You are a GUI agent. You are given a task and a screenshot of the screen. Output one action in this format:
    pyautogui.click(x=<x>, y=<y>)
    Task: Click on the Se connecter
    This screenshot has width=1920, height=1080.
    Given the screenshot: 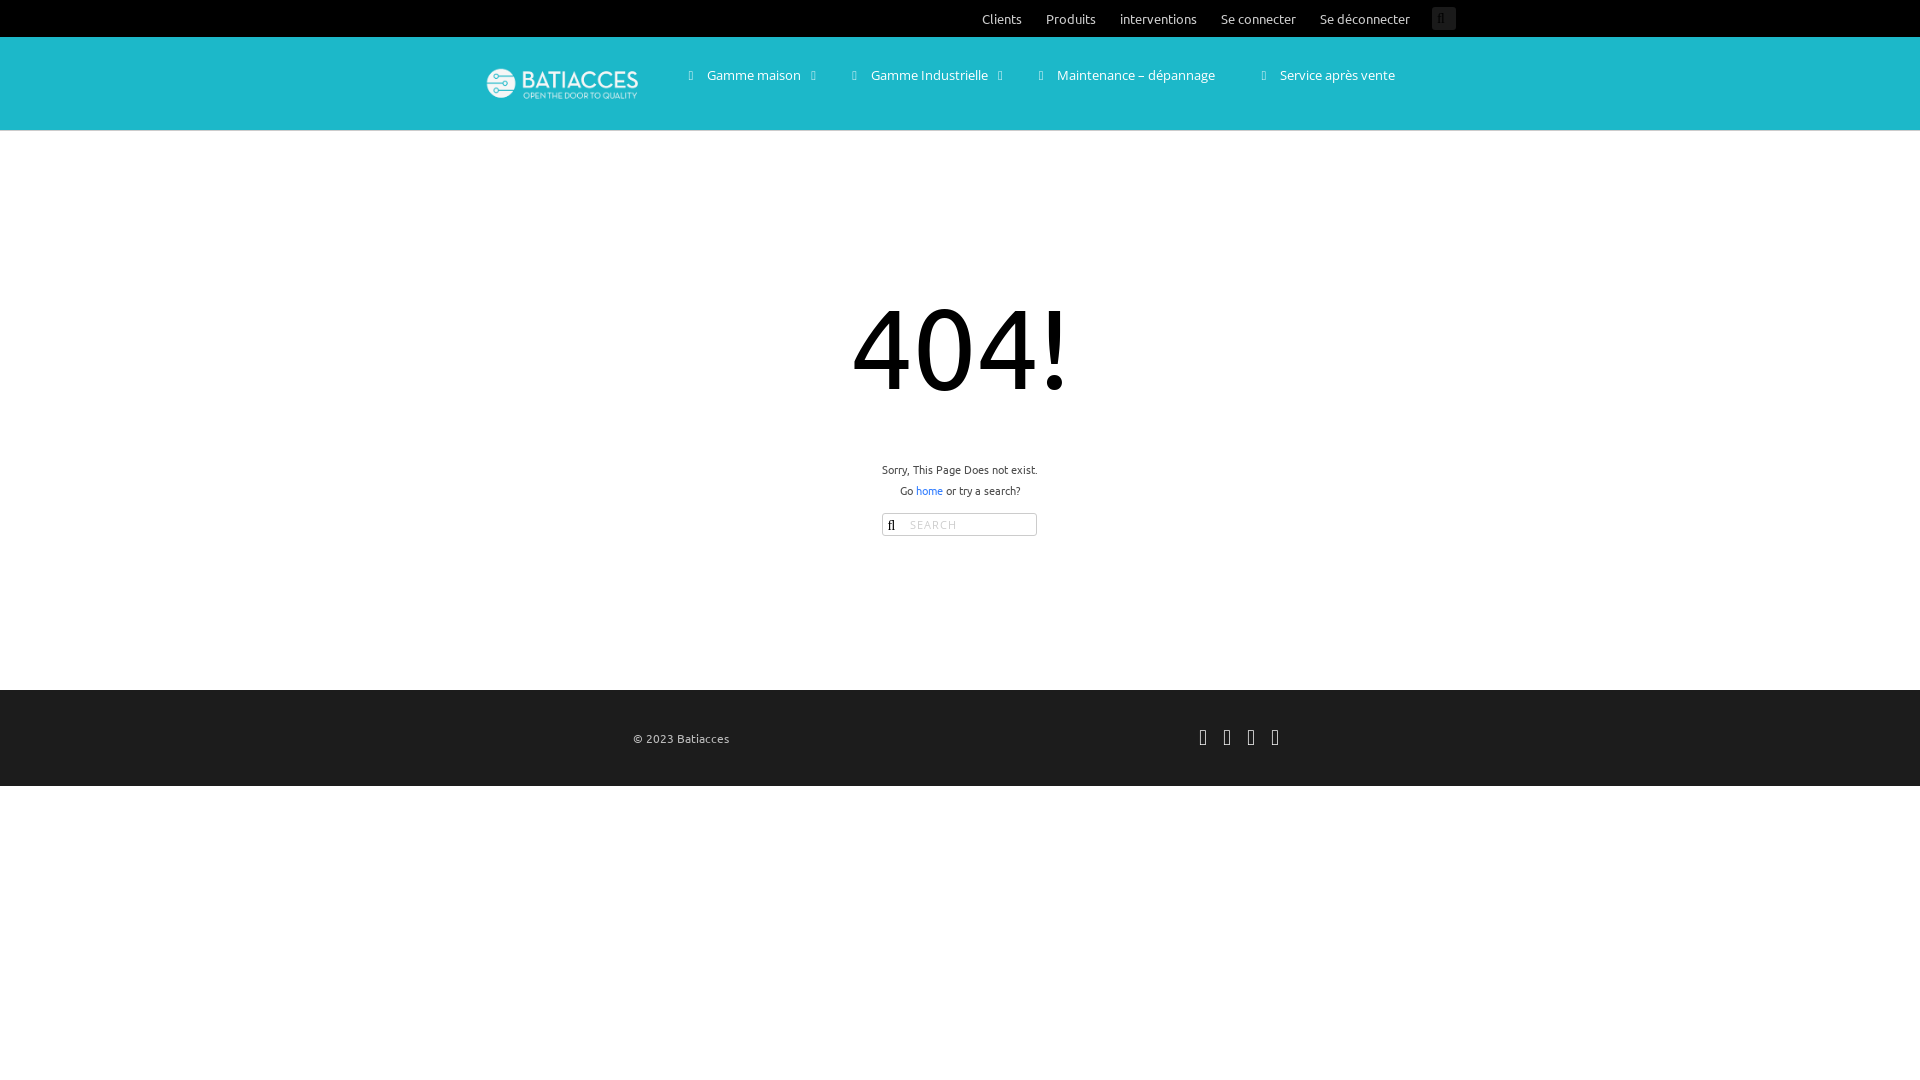 What is the action you would take?
    pyautogui.click(x=1258, y=18)
    